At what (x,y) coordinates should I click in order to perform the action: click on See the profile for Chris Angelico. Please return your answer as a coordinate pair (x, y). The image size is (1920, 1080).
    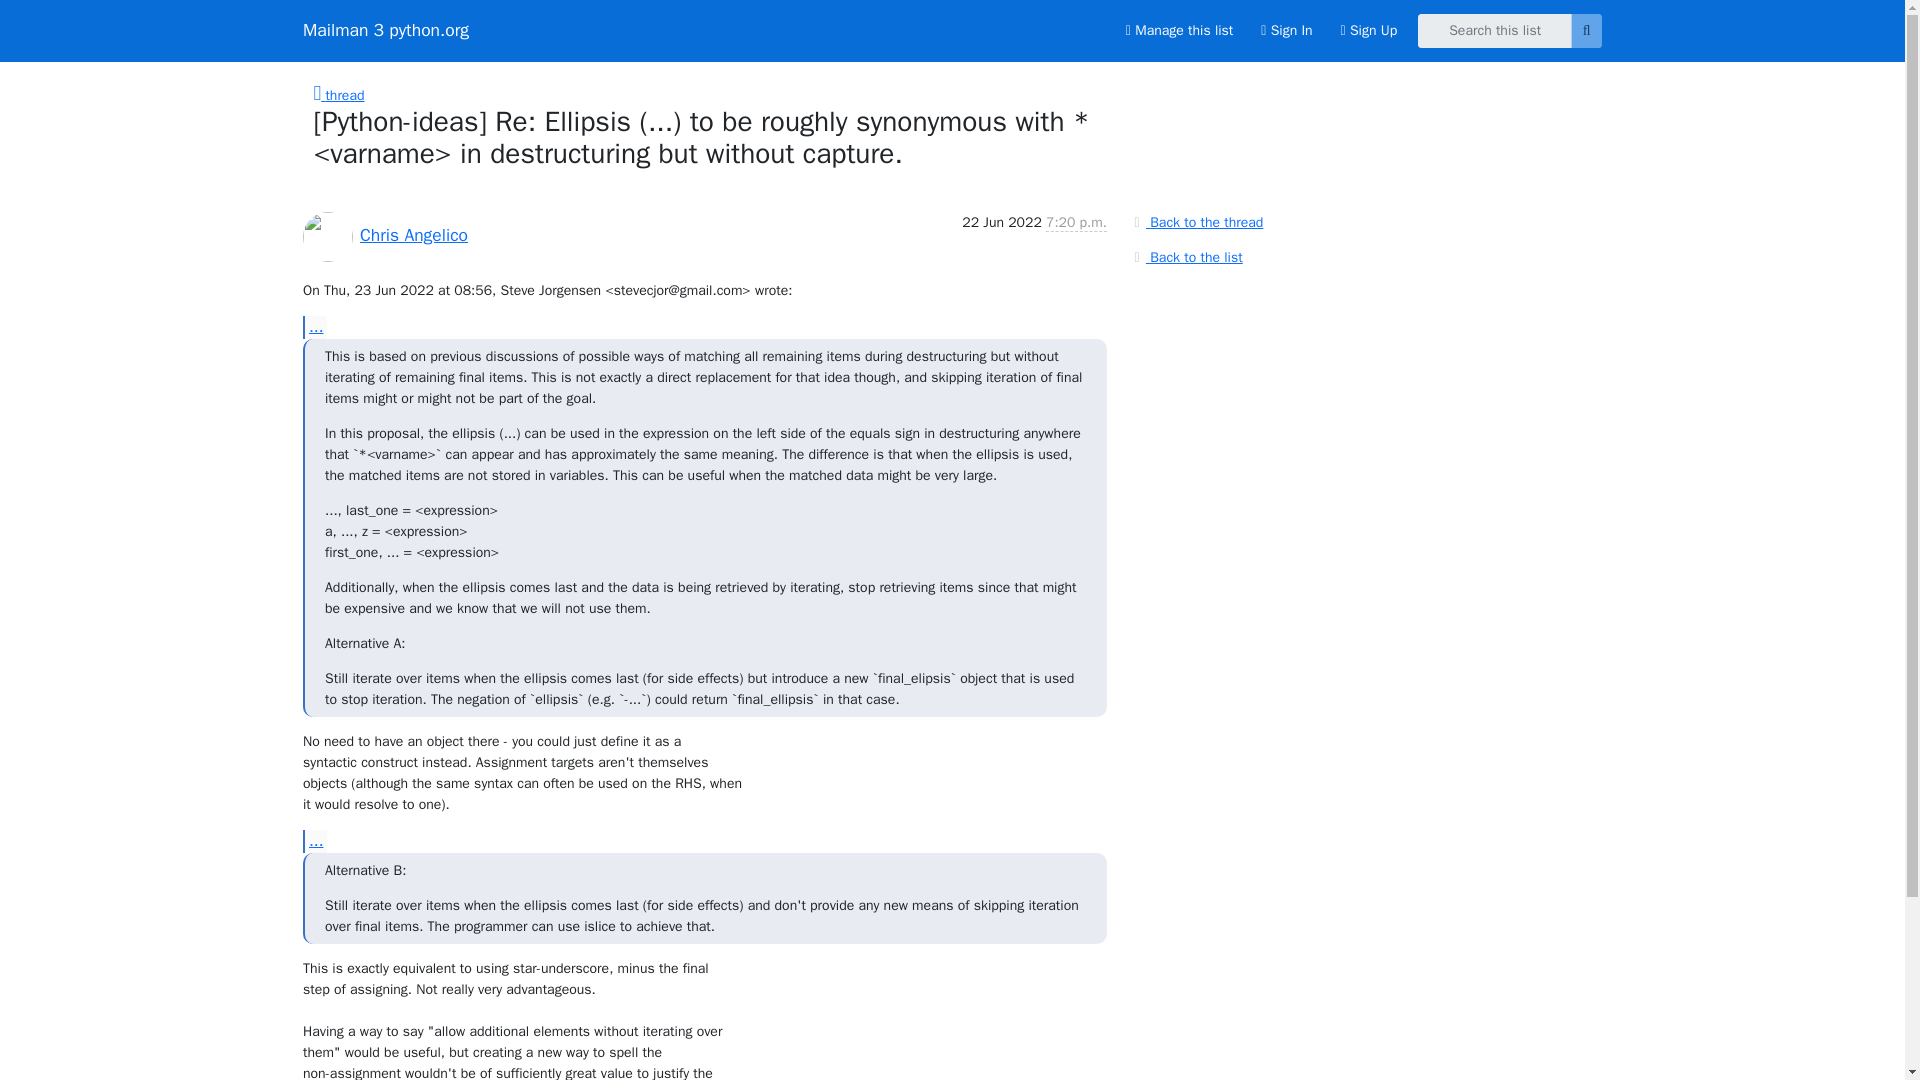
    Looking at the image, I should click on (414, 234).